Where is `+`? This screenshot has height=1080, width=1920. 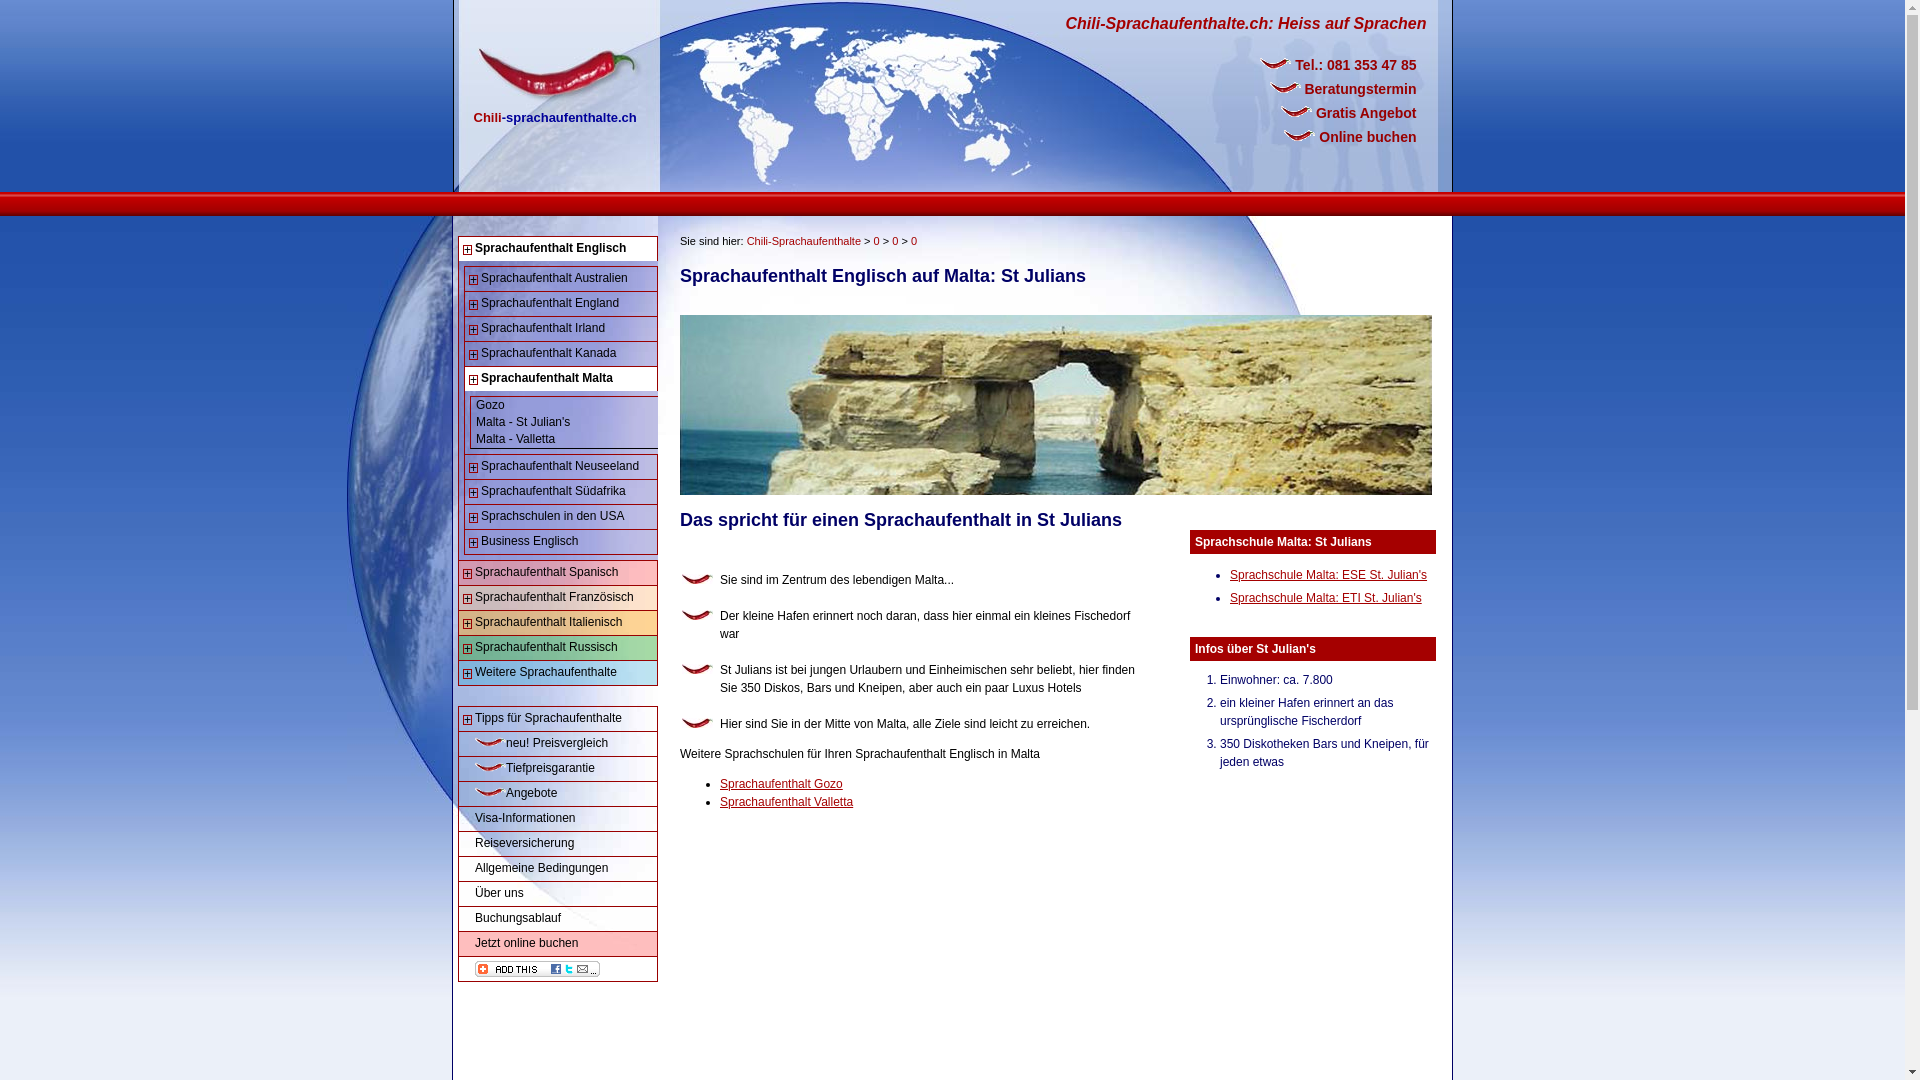 + is located at coordinates (468, 574).